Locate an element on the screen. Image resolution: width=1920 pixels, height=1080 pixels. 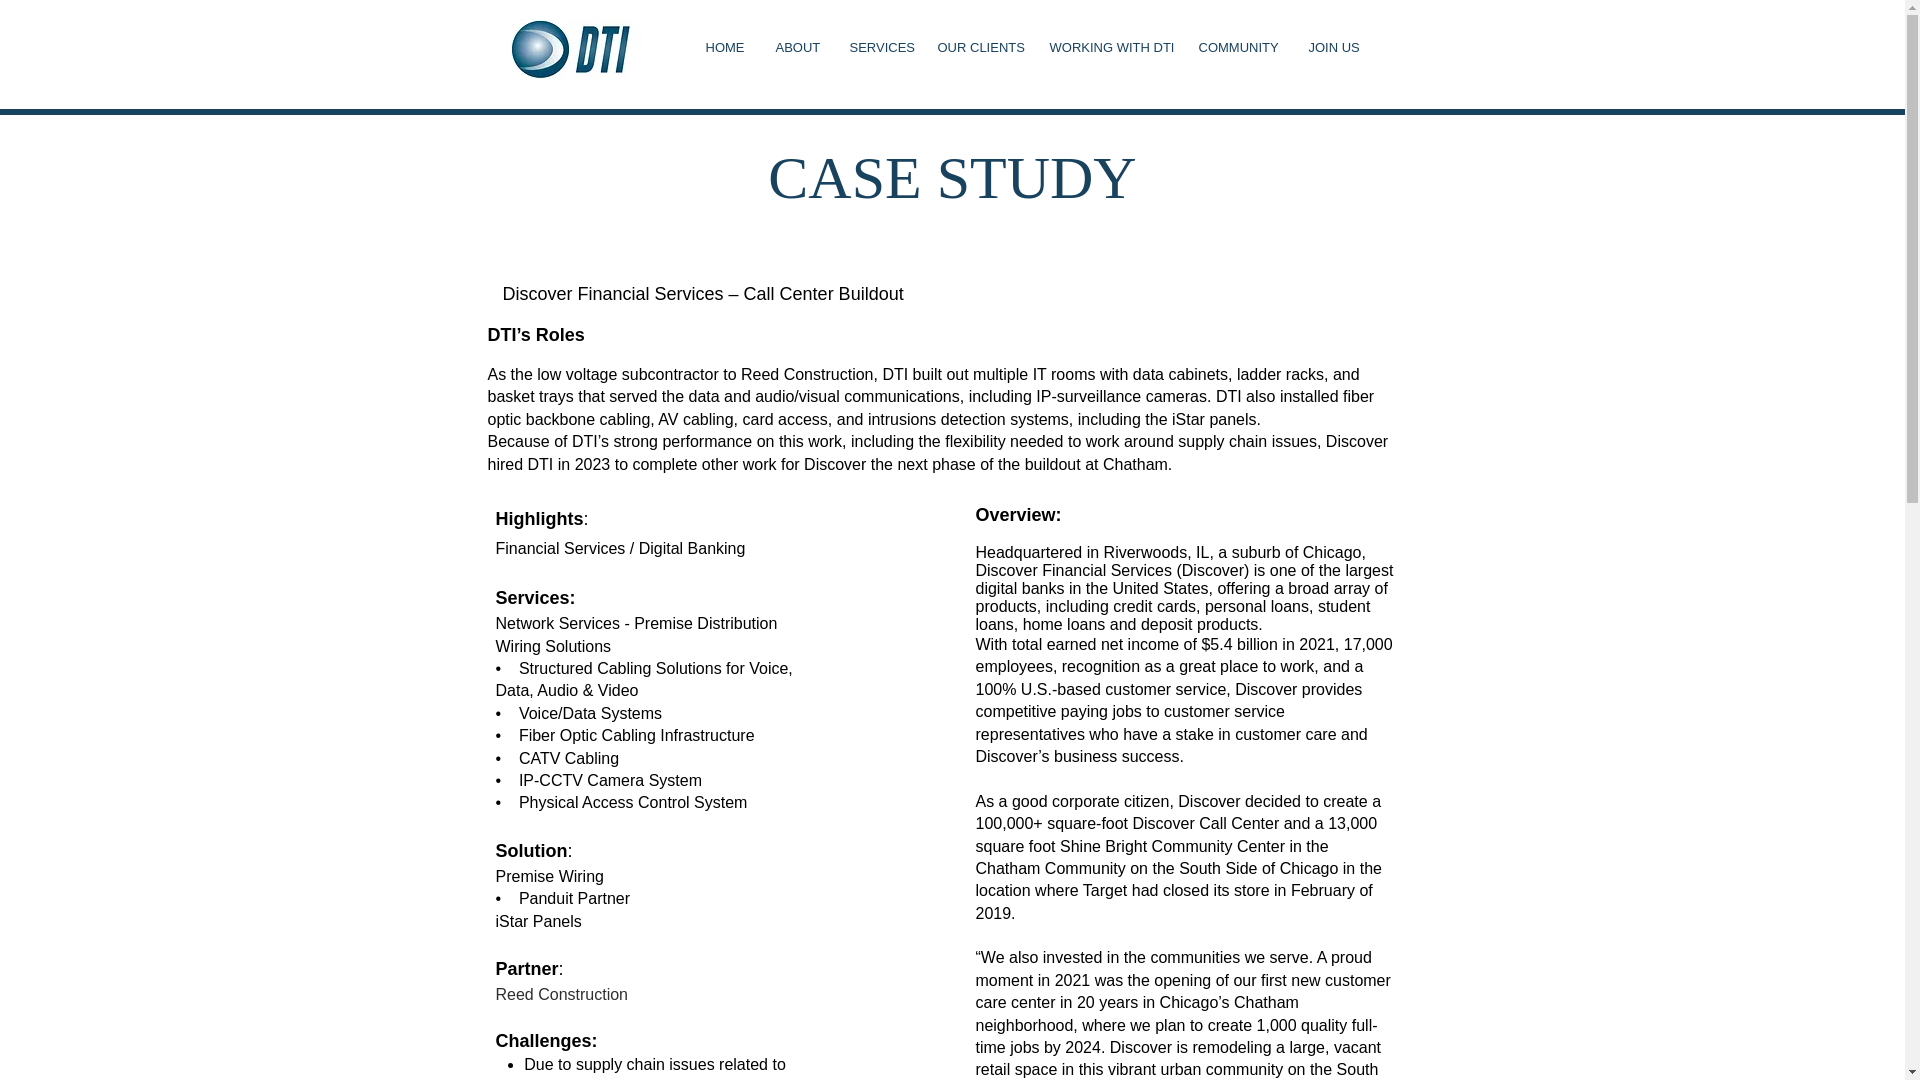
HOME is located at coordinates (724, 47).